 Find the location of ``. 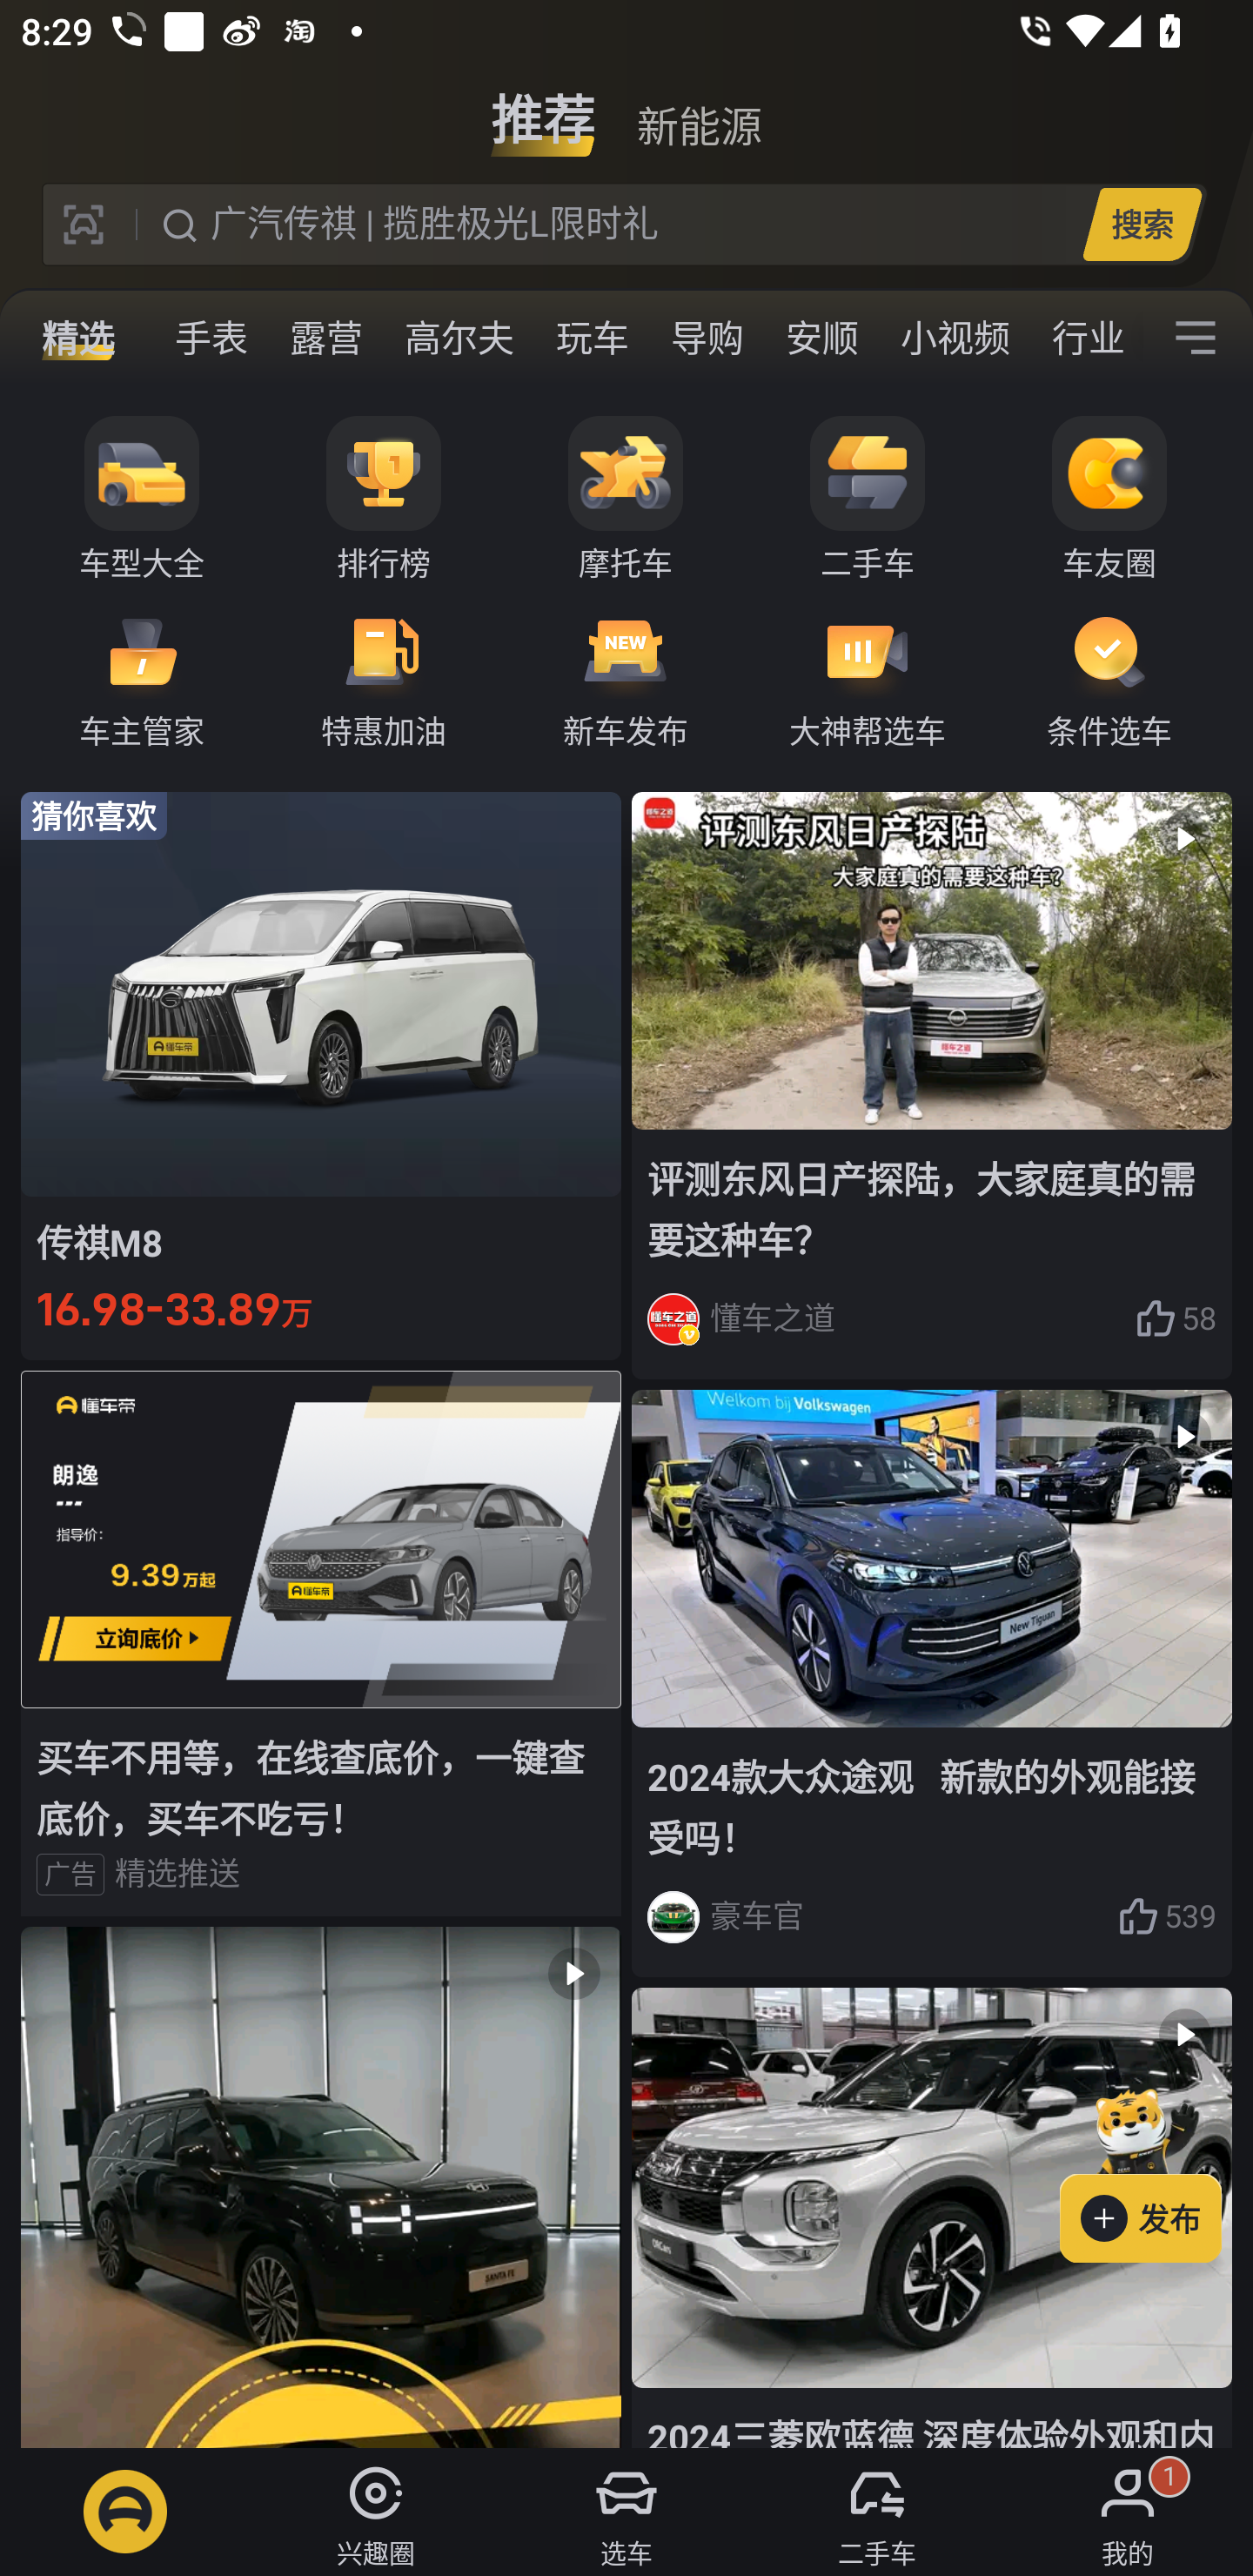

 is located at coordinates (321, 2187).